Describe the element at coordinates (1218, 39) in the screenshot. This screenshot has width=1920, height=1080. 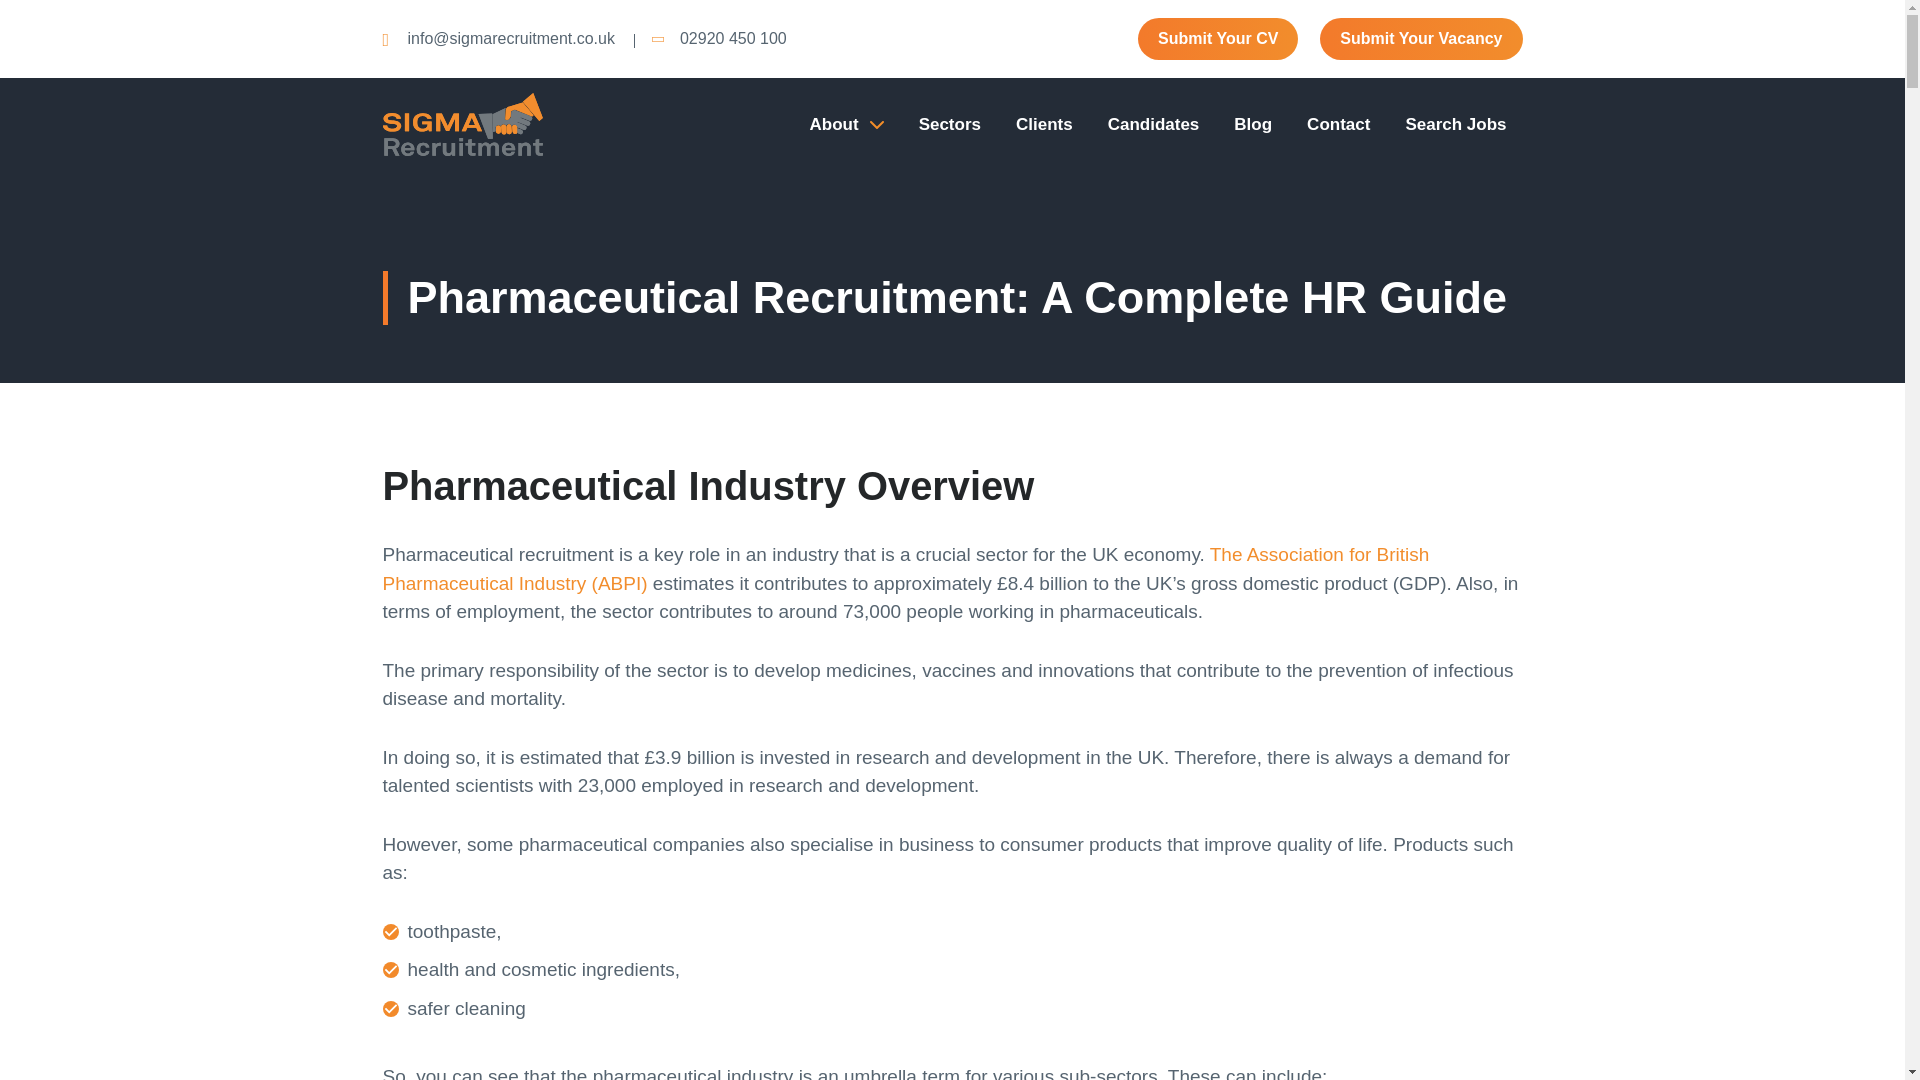
I see `Submit Your CV` at that location.